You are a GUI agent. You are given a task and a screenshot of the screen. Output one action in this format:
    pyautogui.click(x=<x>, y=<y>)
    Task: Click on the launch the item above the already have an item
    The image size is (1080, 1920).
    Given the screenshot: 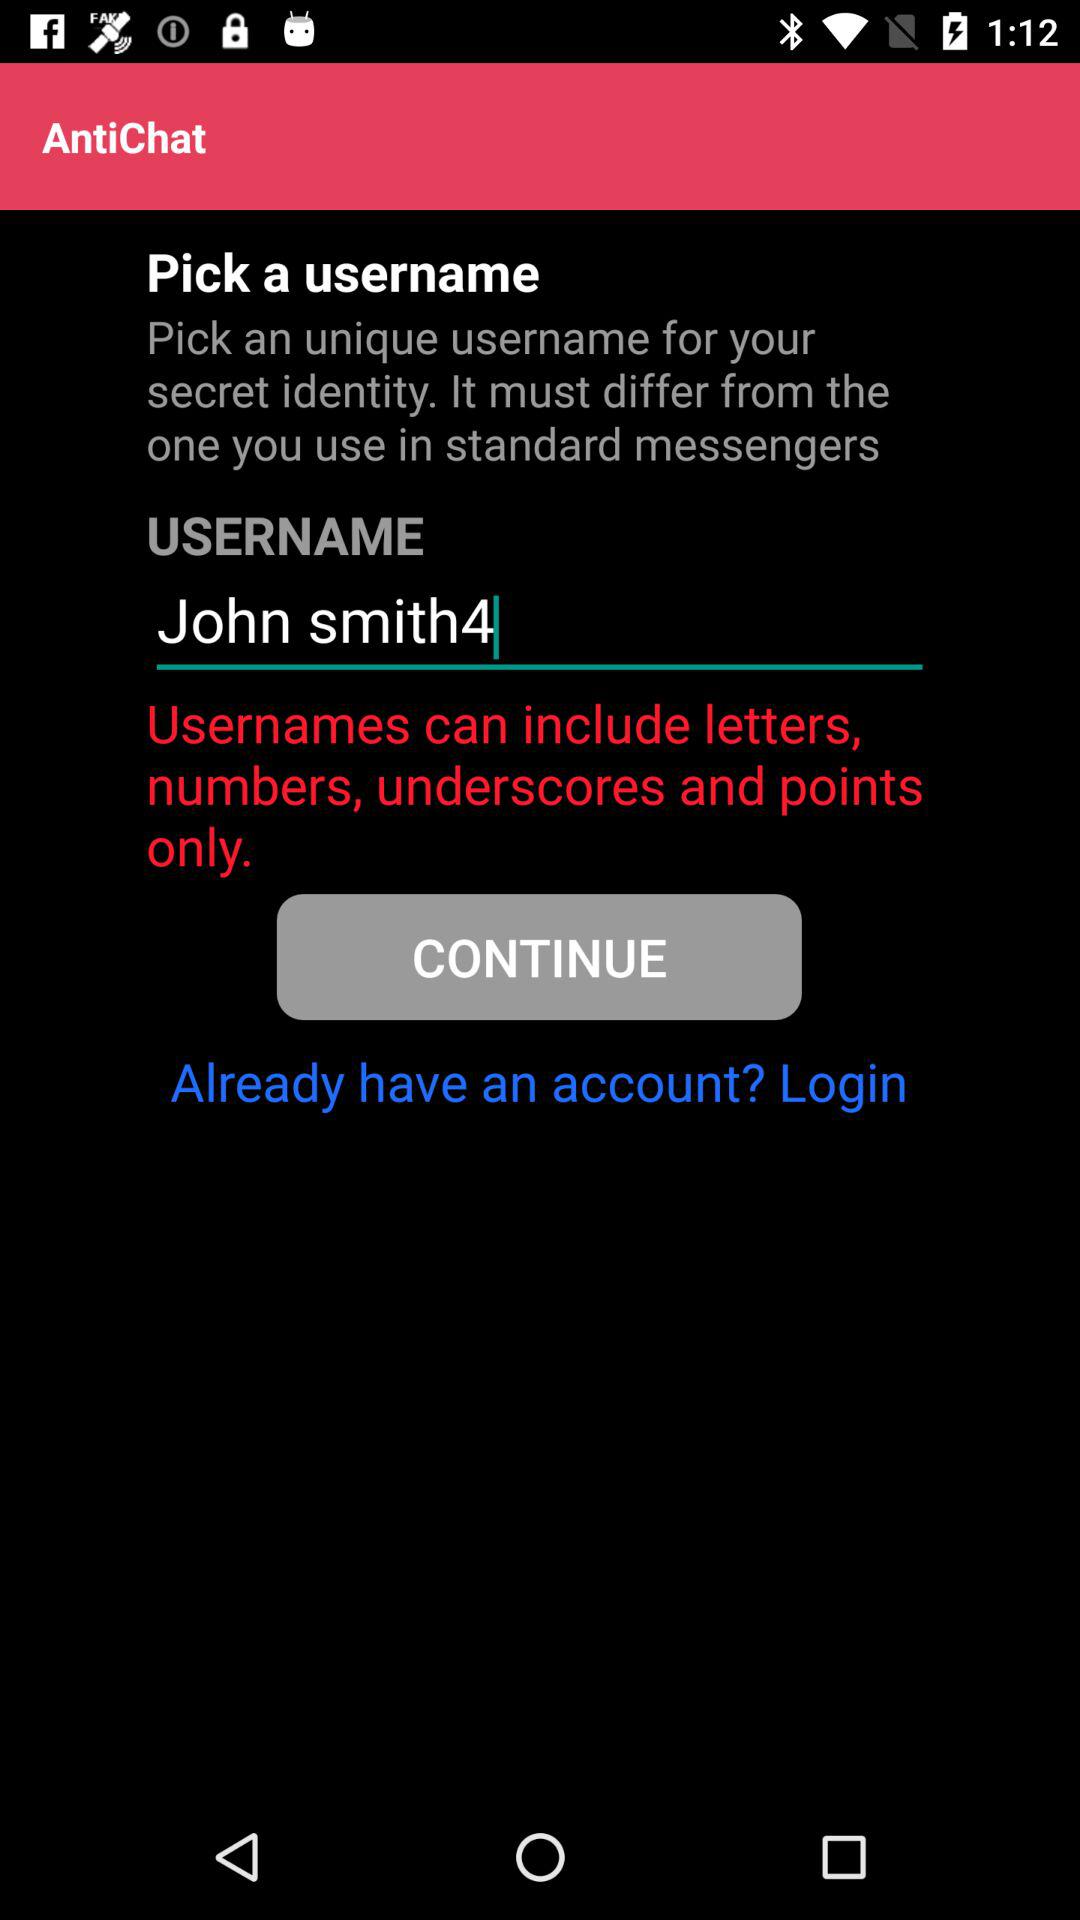 What is the action you would take?
    pyautogui.click(x=538, y=956)
    